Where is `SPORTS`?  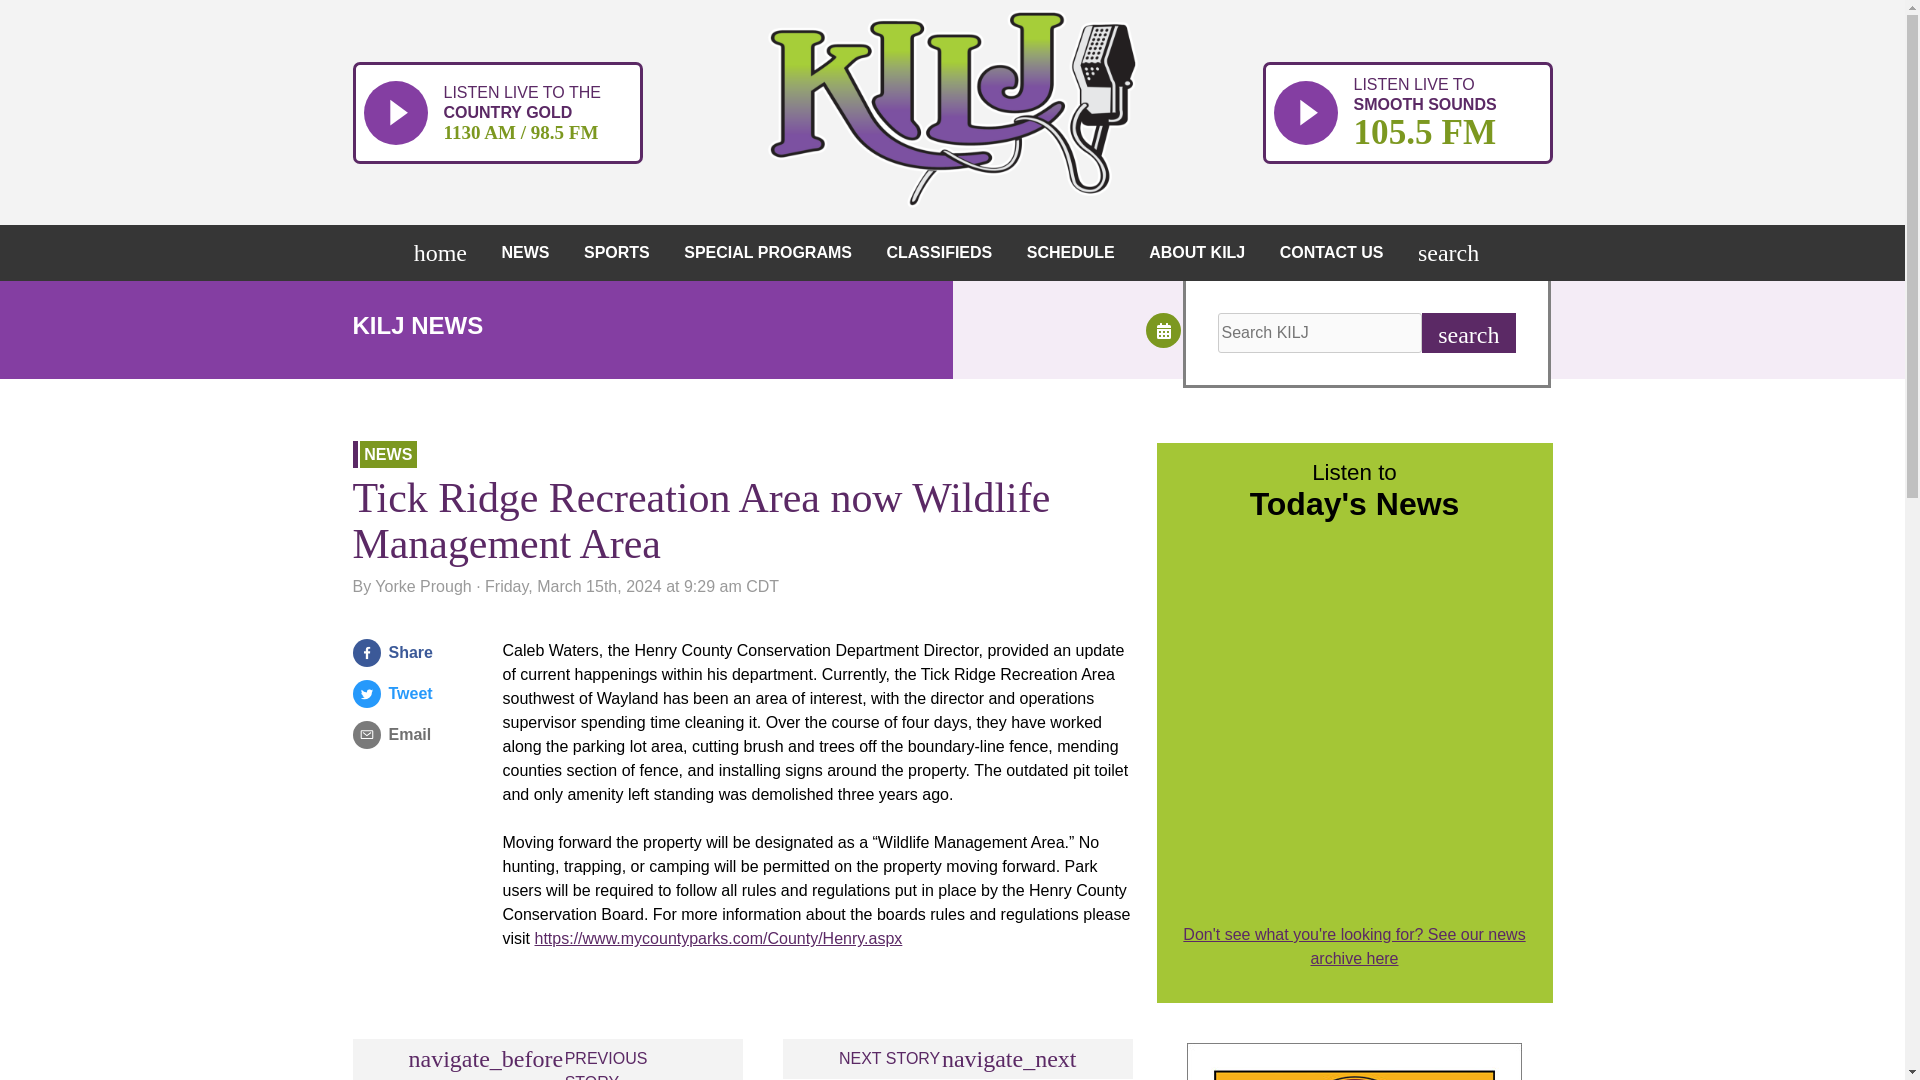
SPORTS is located at coordinates (622, 252).